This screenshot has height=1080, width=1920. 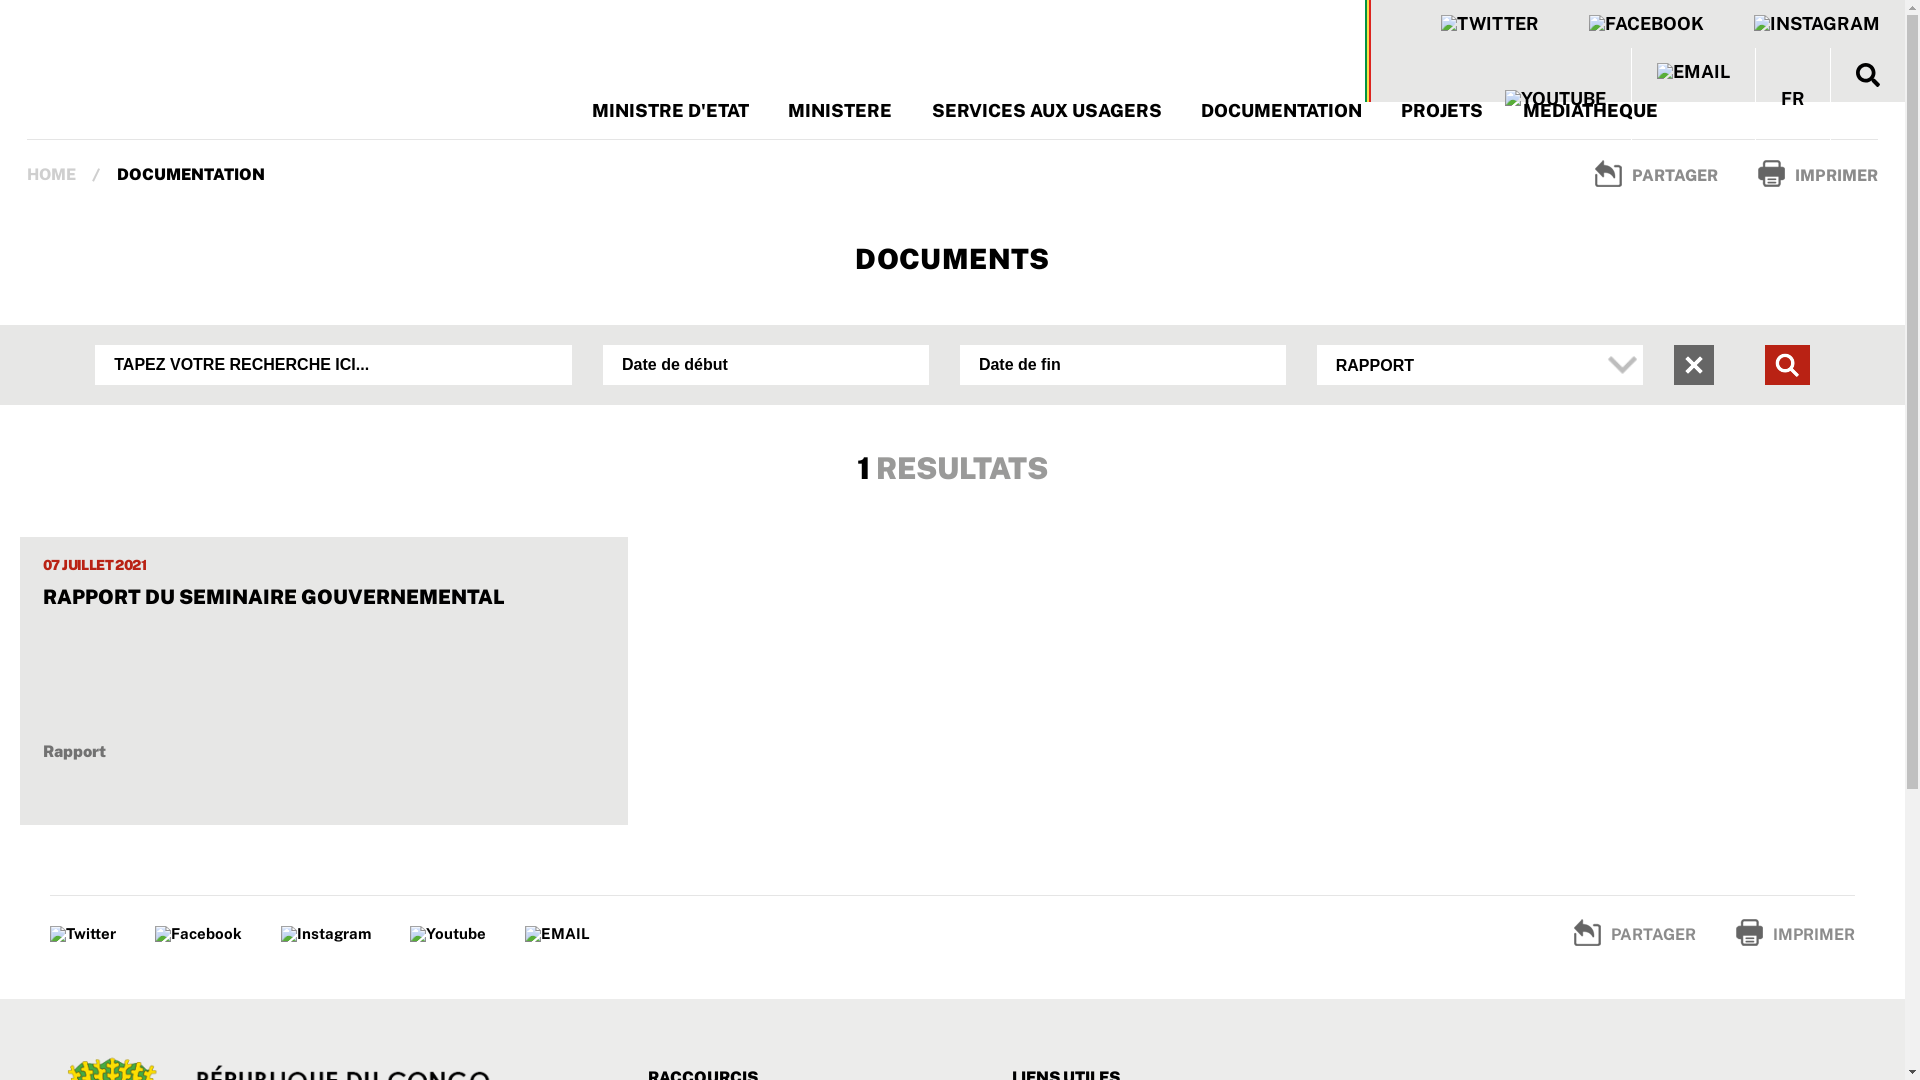 I want to click on Aller au contenu principal, so click(x=0, y=0).